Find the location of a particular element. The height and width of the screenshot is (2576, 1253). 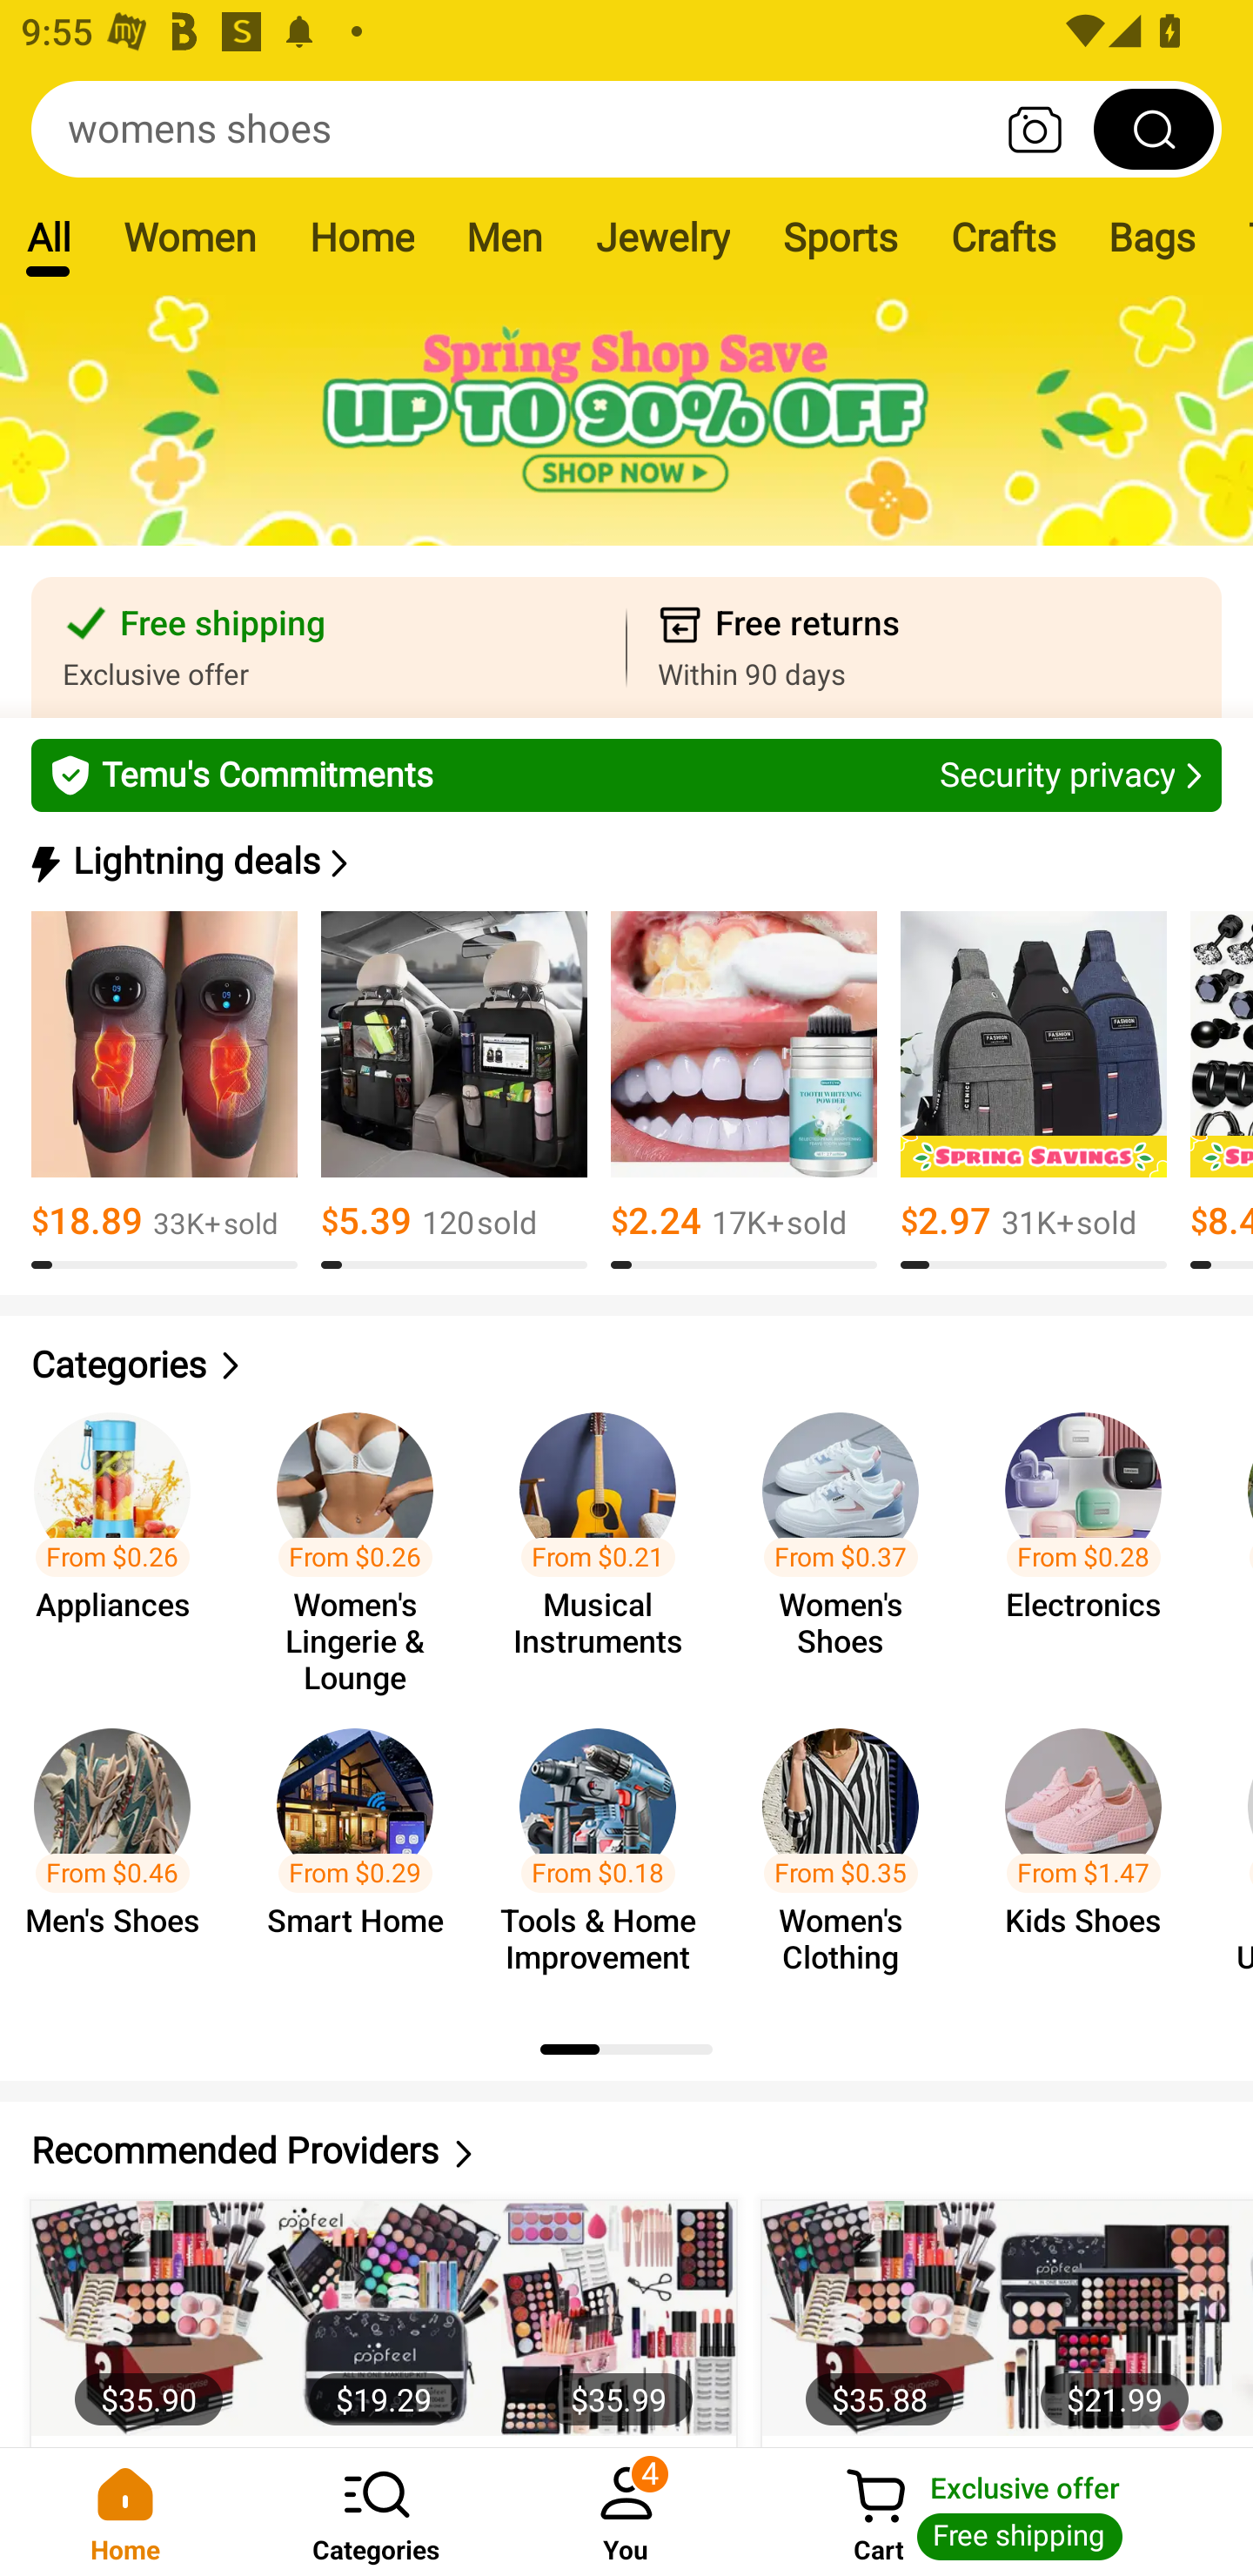

$18.89 33K+￼sold 8.0 is located at coordinates (164, 1090).